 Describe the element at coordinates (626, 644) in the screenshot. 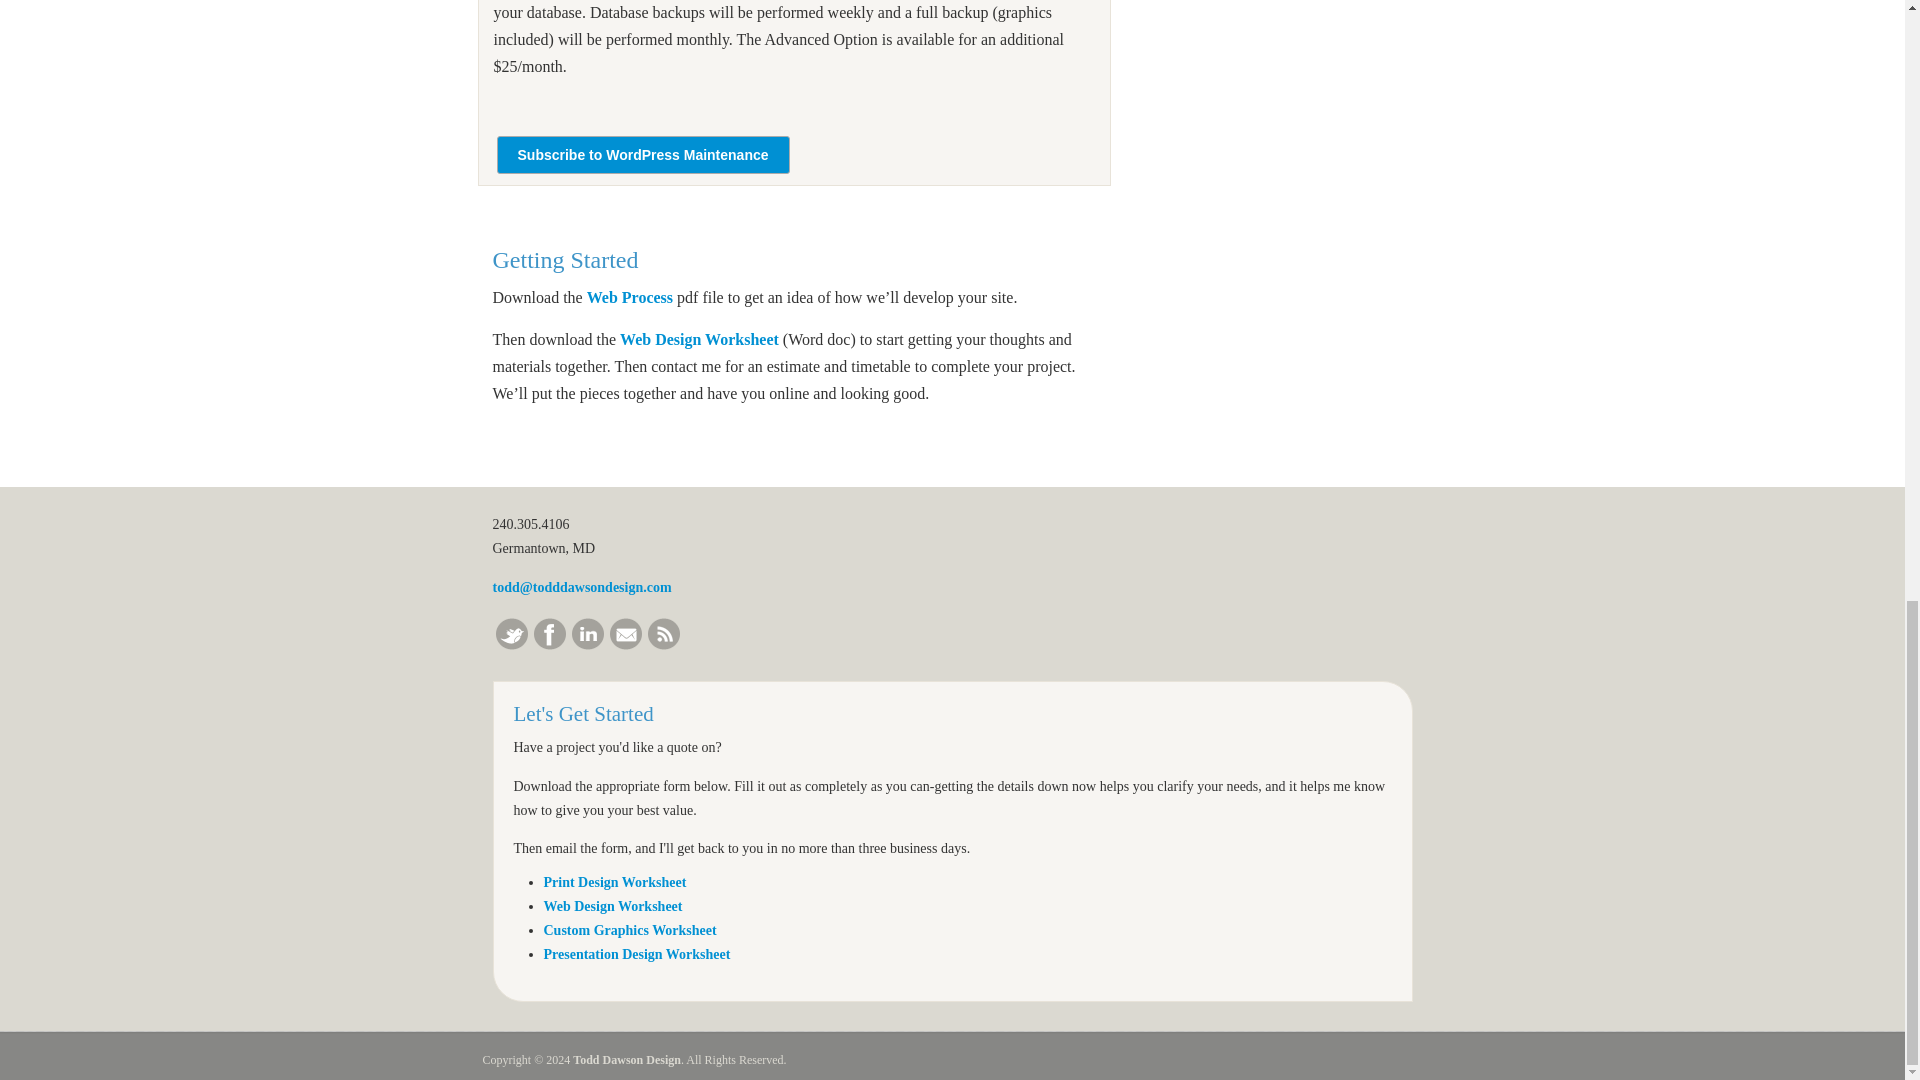

I see `E-mail` at that location.